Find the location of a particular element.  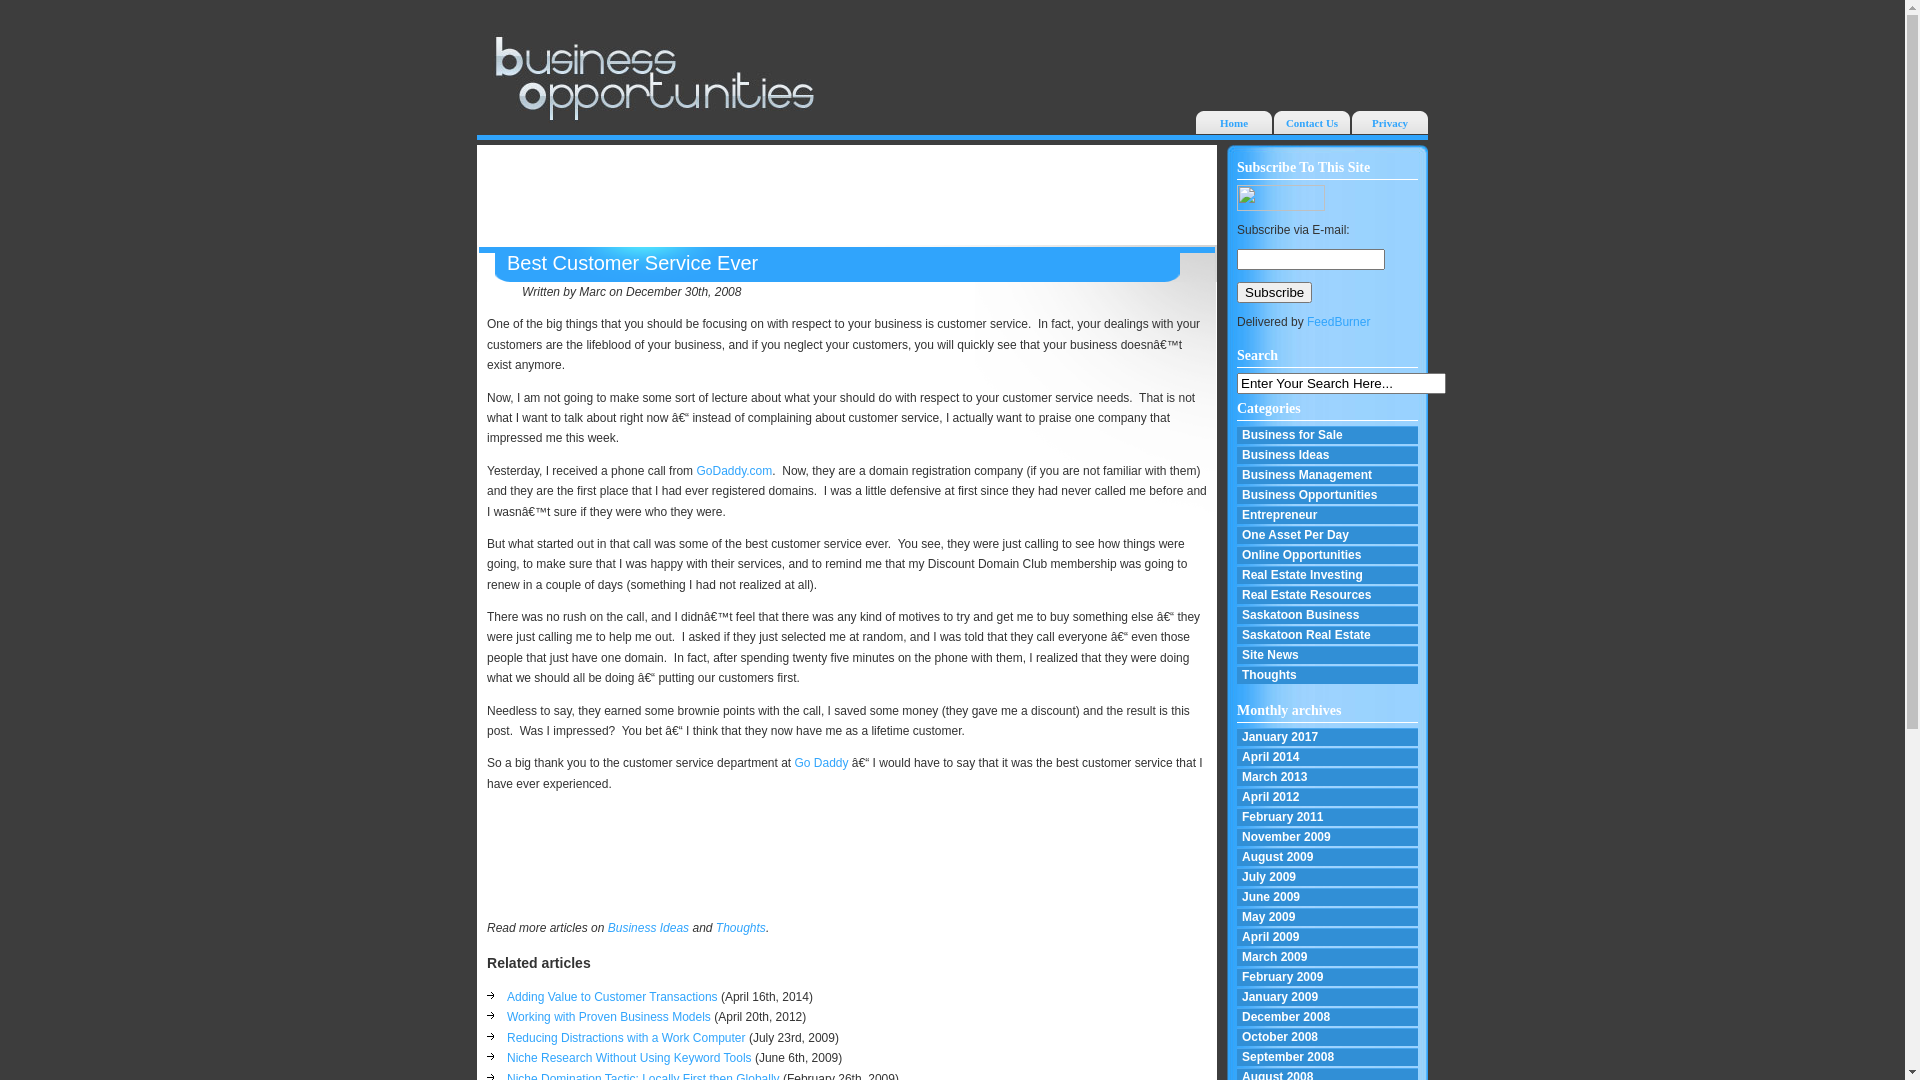

August 2009 is located at coordinates (1328, 858).